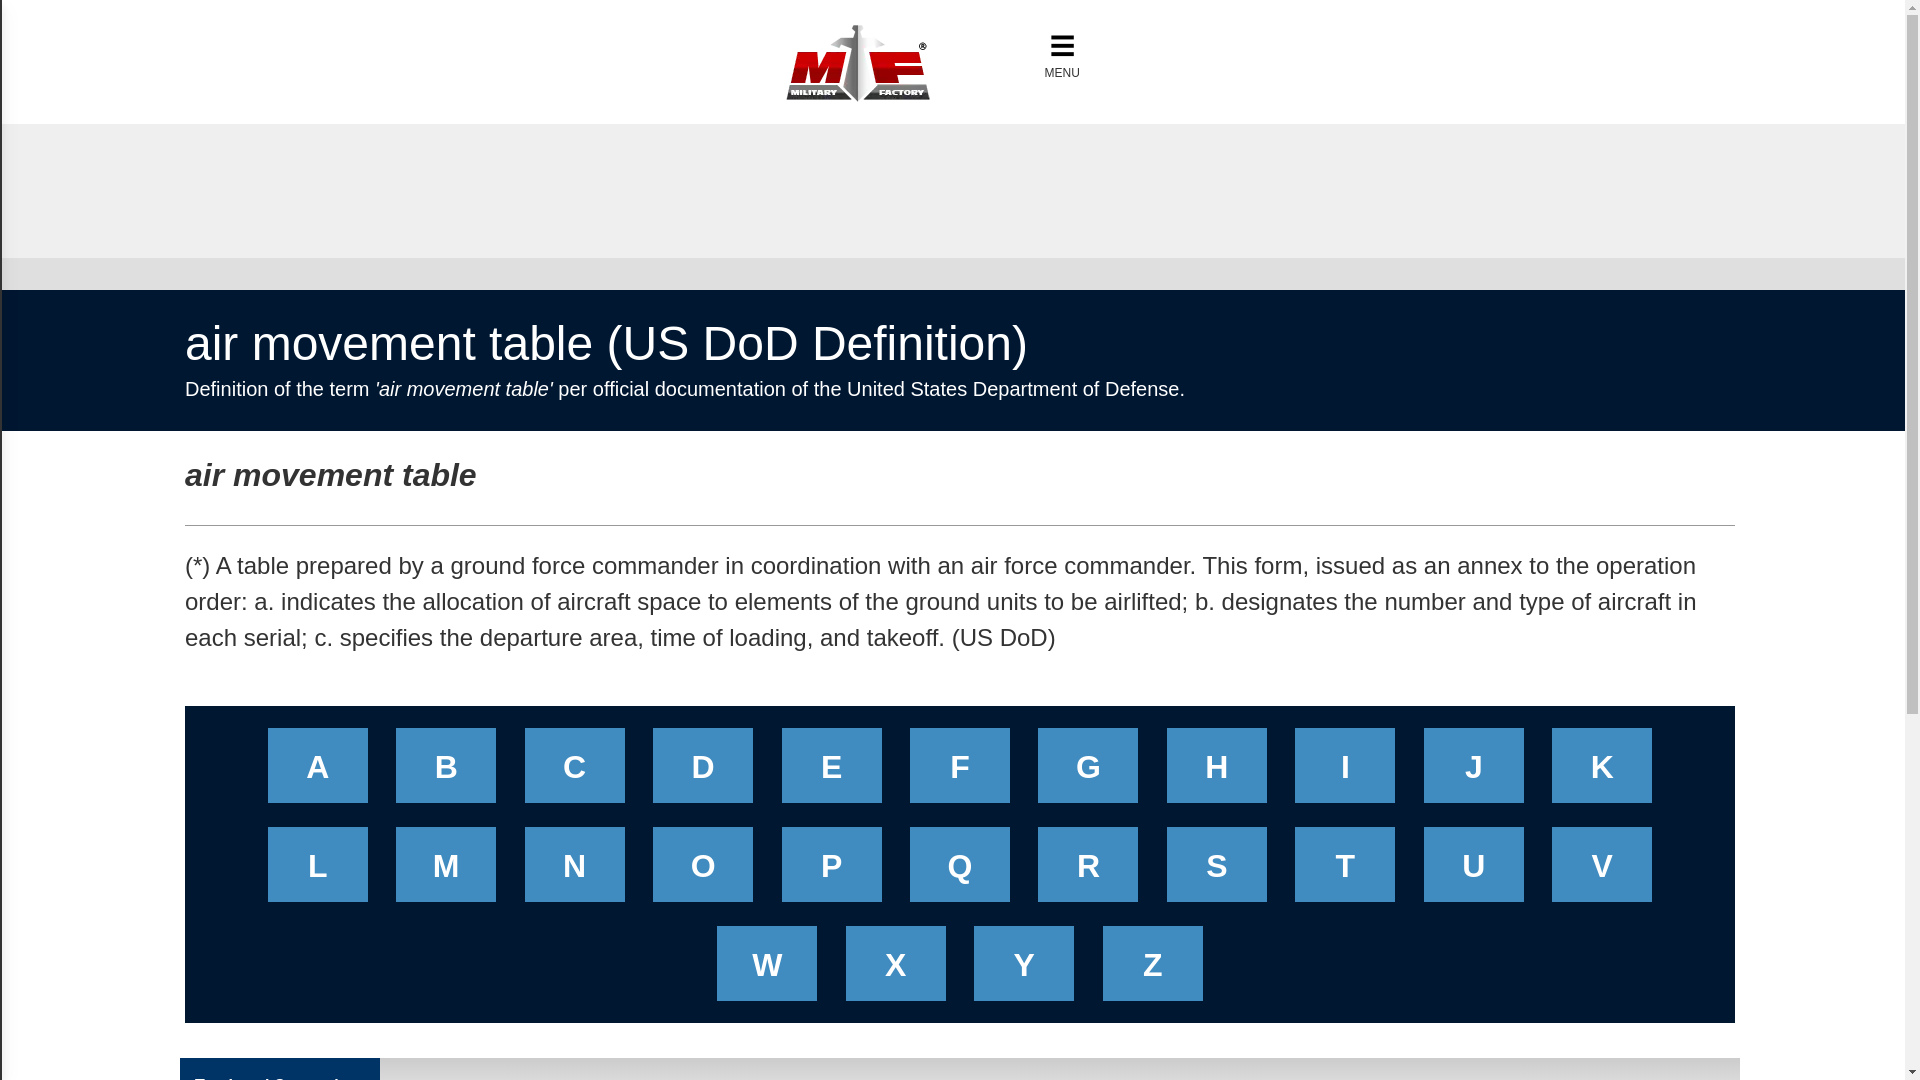 Image resolution: width=1920 pixels, height=1080 pixels. What do you see at coordinates (318, 772) in the screenshot?
I see `A` at bounding box center [318, 772].